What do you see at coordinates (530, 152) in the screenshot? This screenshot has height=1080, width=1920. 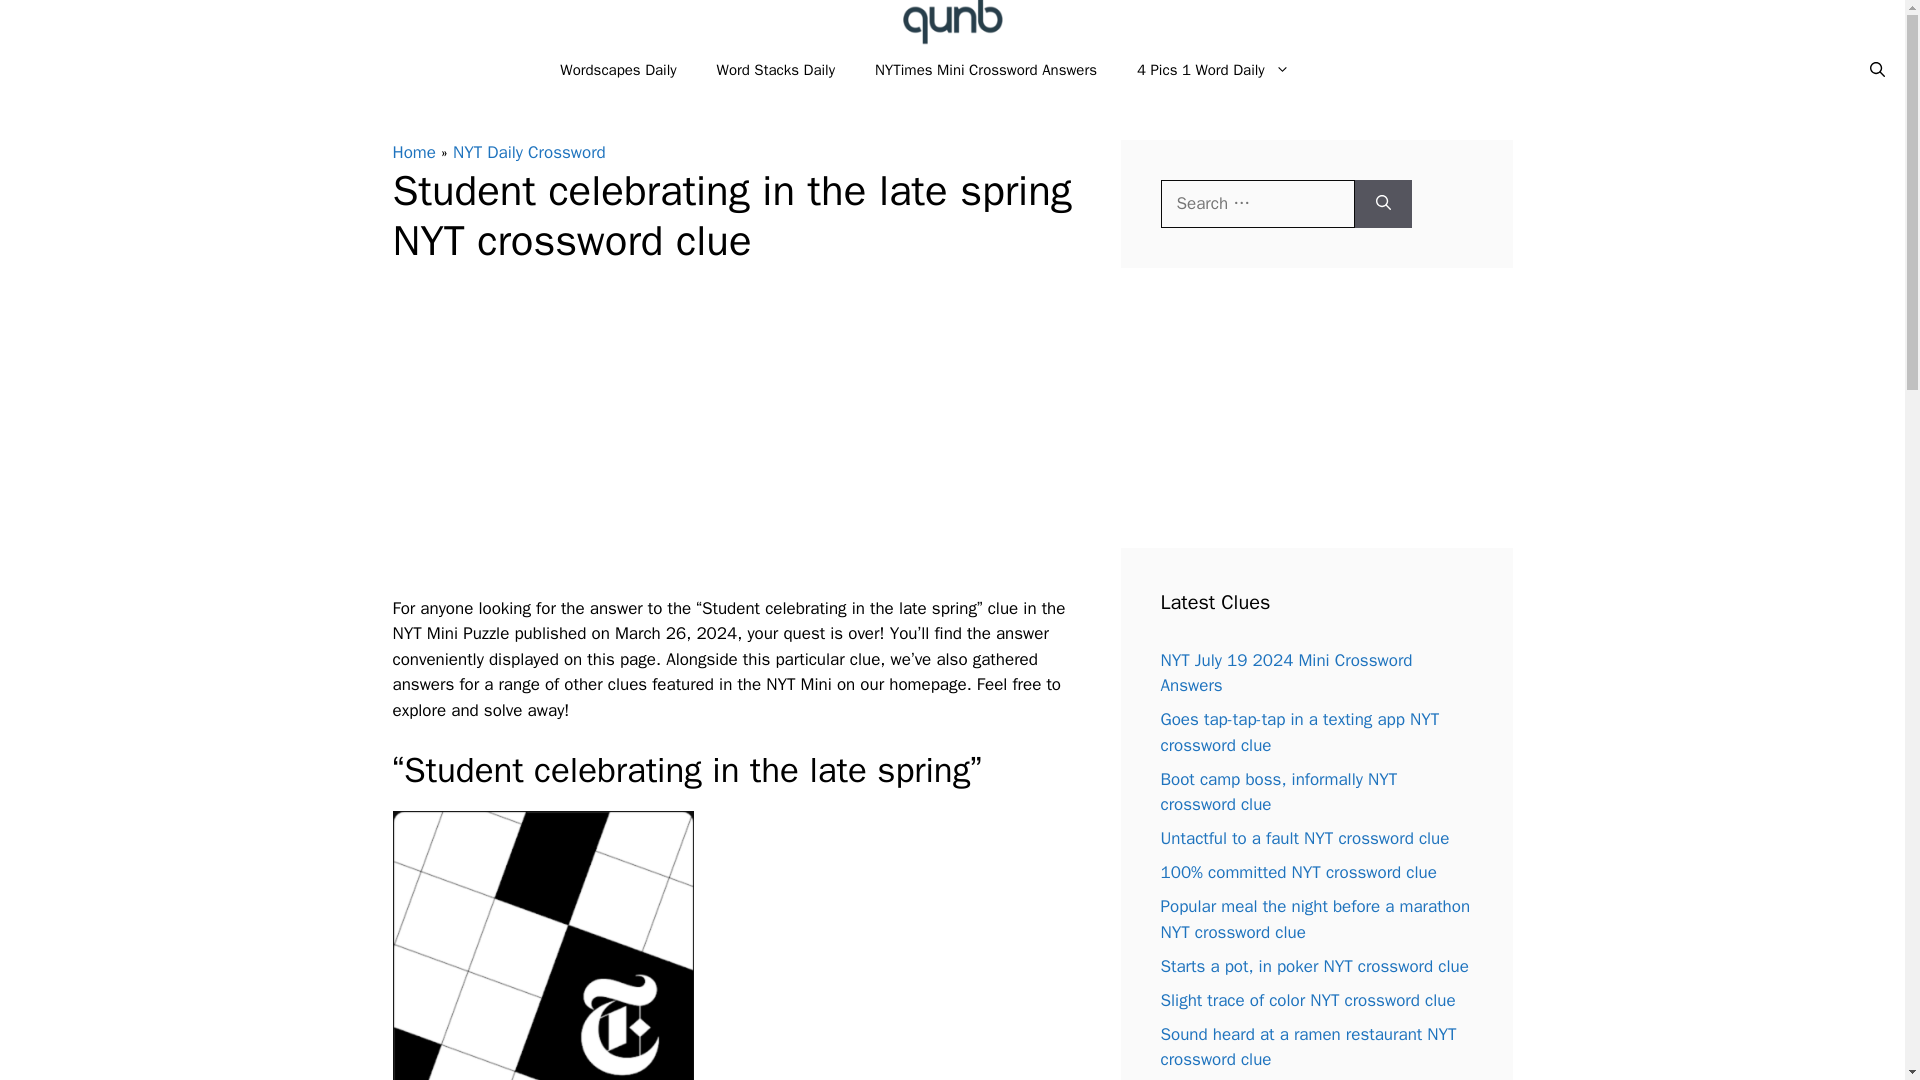 I see `NYT Daily Crossword` at bounding box center [530, 152].